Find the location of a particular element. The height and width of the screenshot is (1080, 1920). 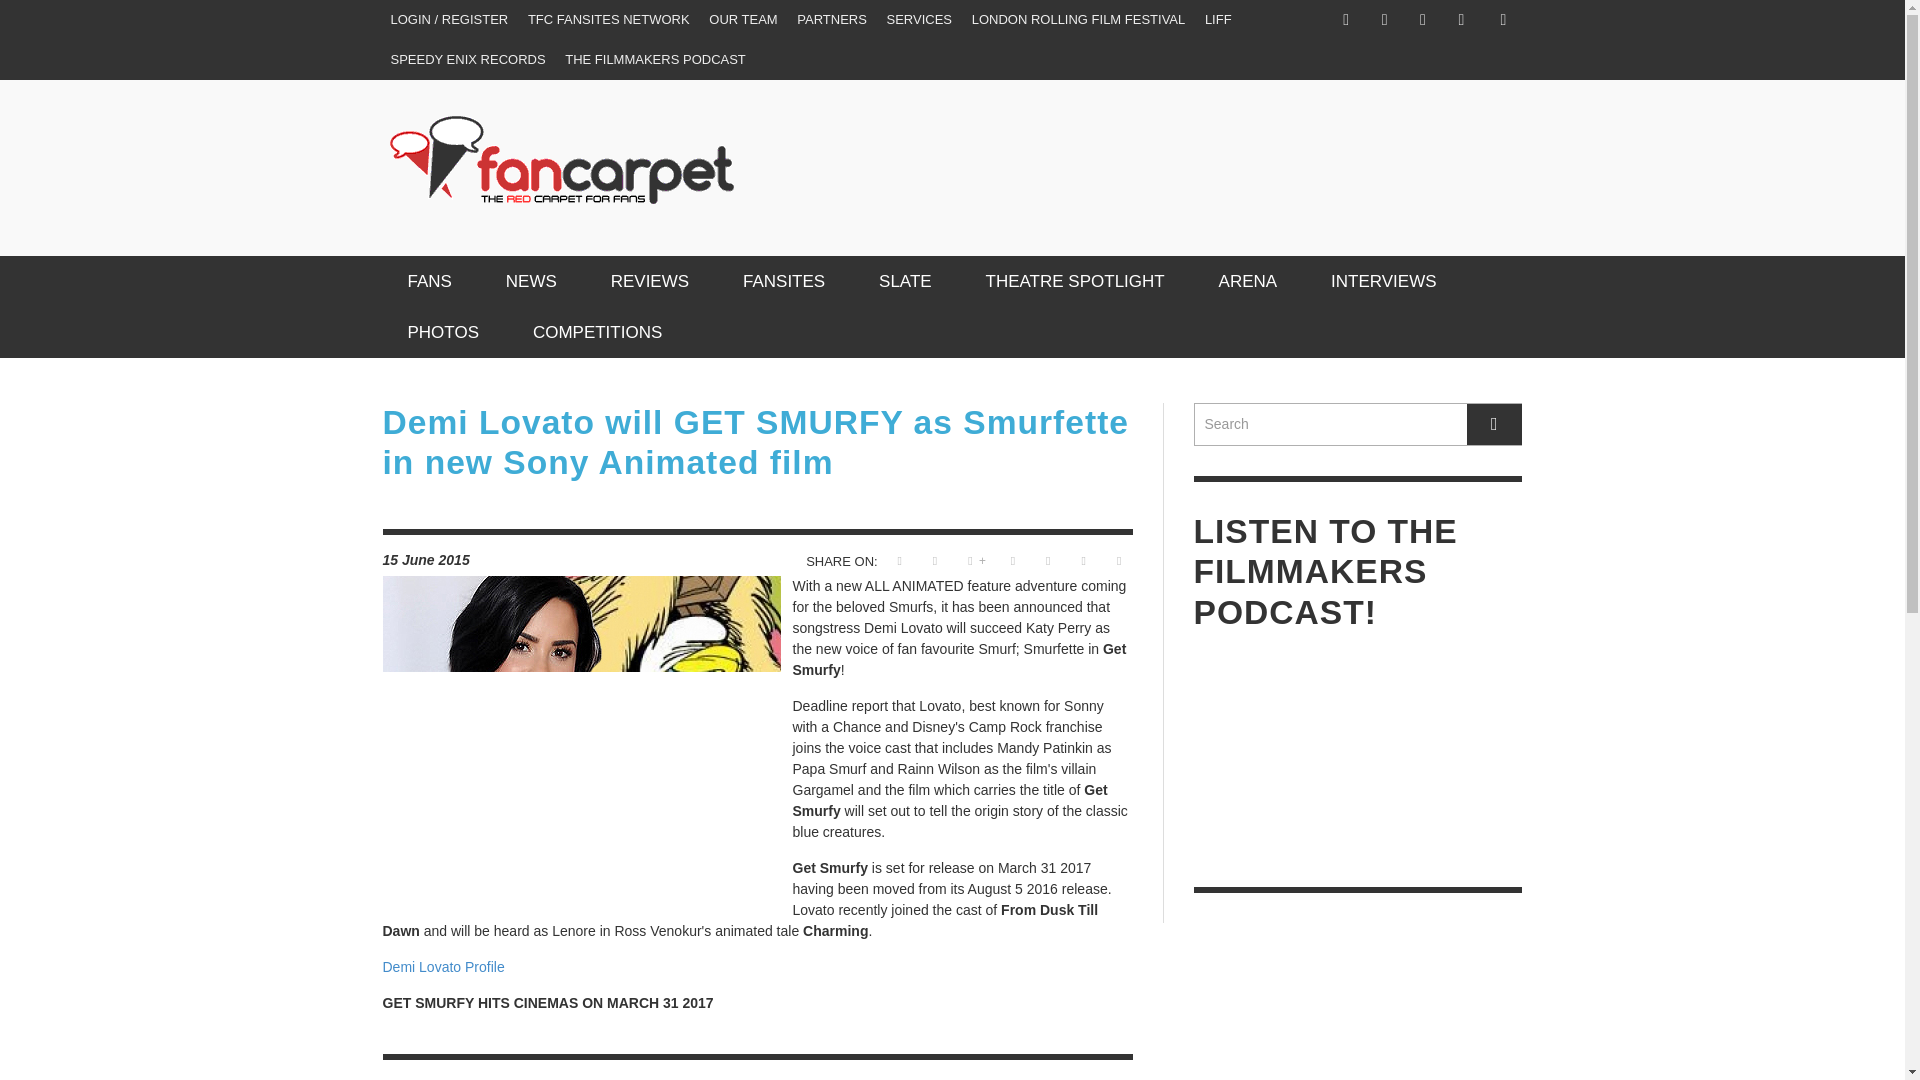

Twitter is located at coordinates (1422, 20).